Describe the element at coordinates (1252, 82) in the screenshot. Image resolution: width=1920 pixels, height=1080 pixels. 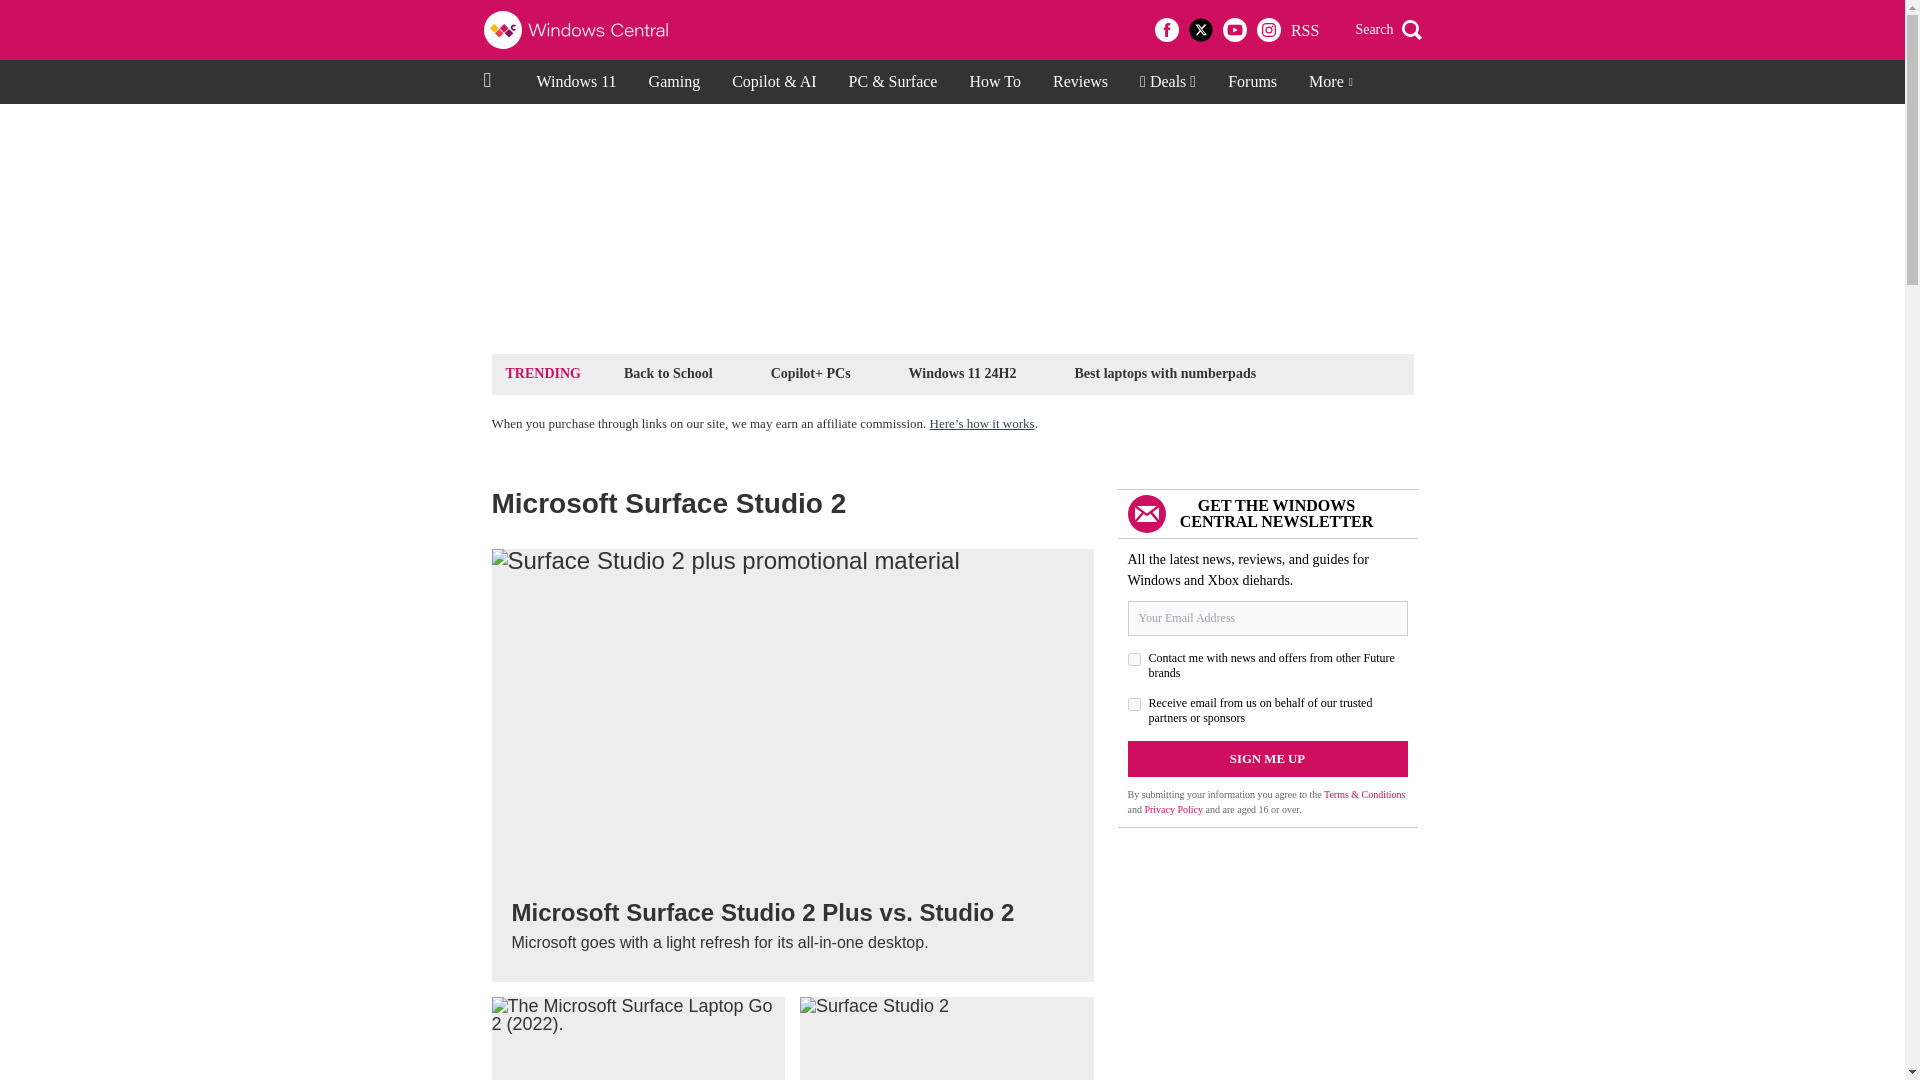
I see `Forums` at that location.